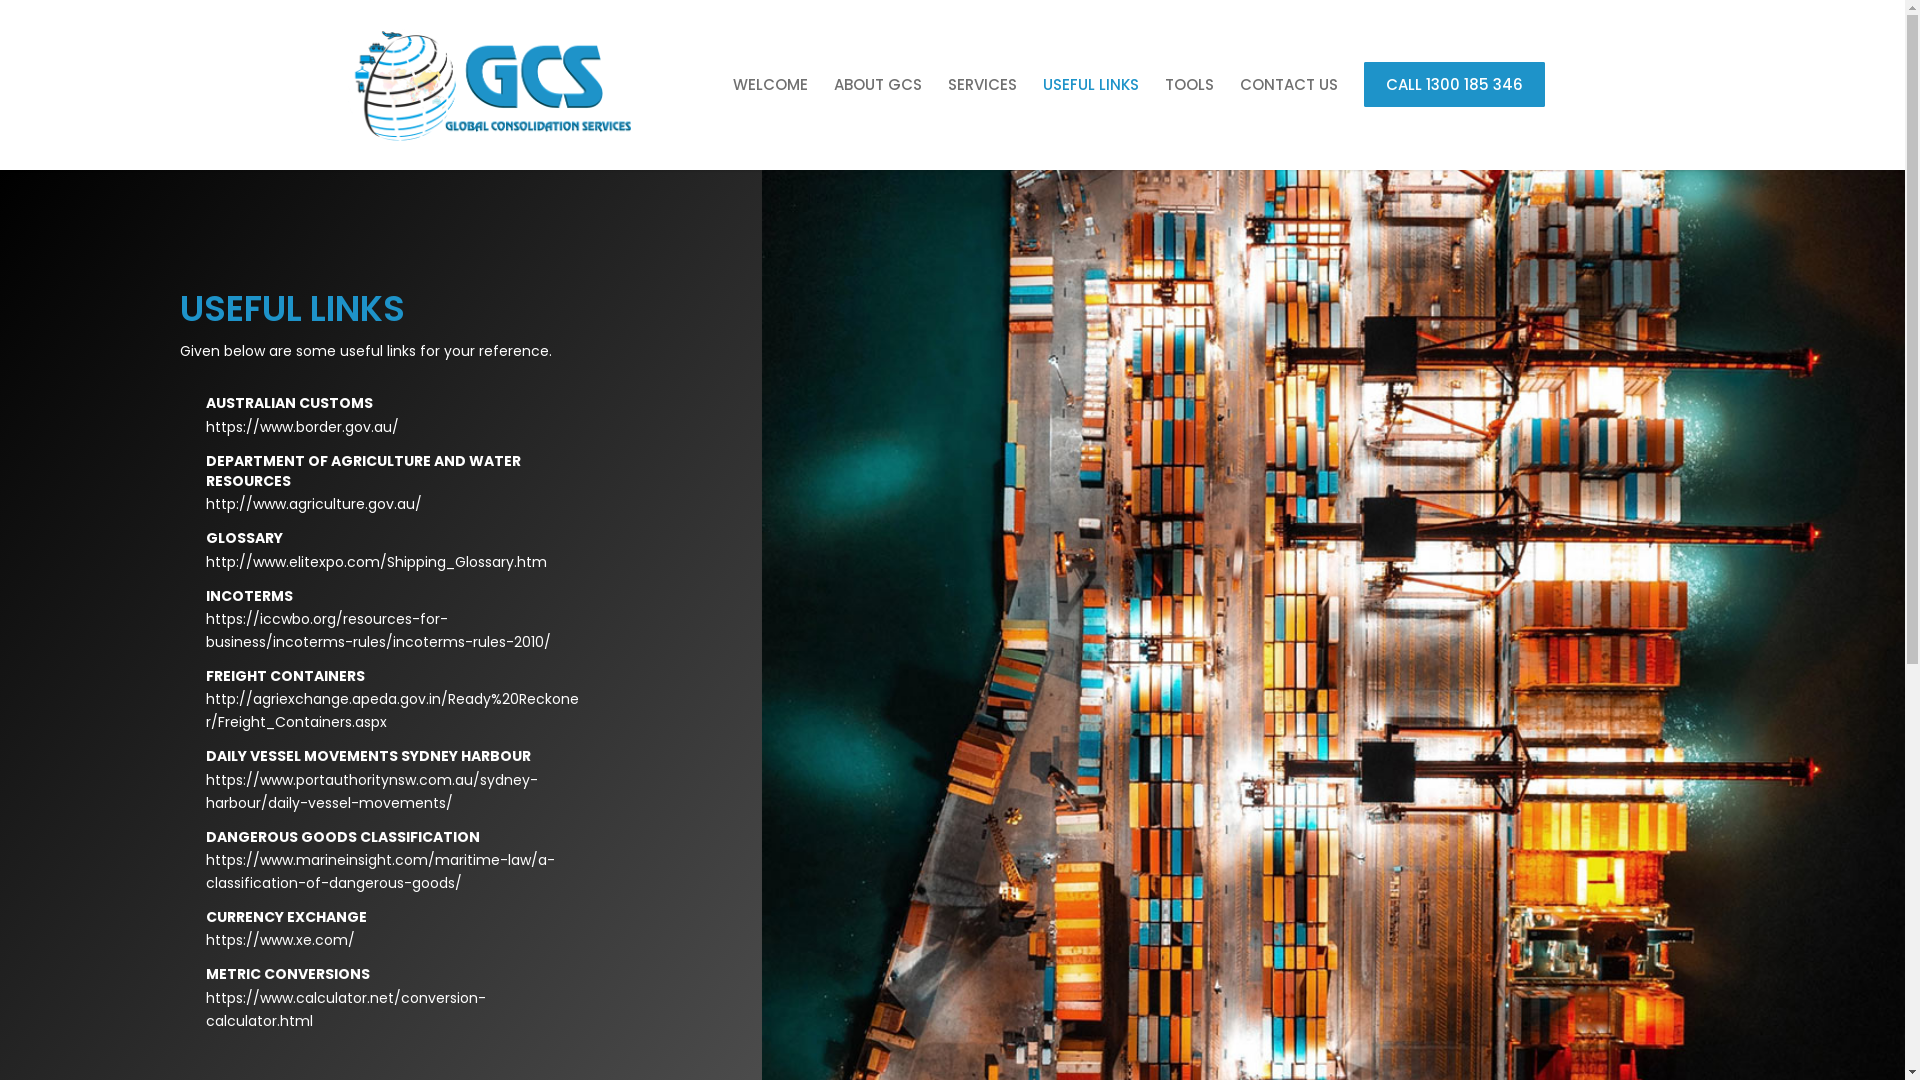 This screenshot has height=1080, width=1920. I want to click on ABOUT GCS, so click(877, 85).